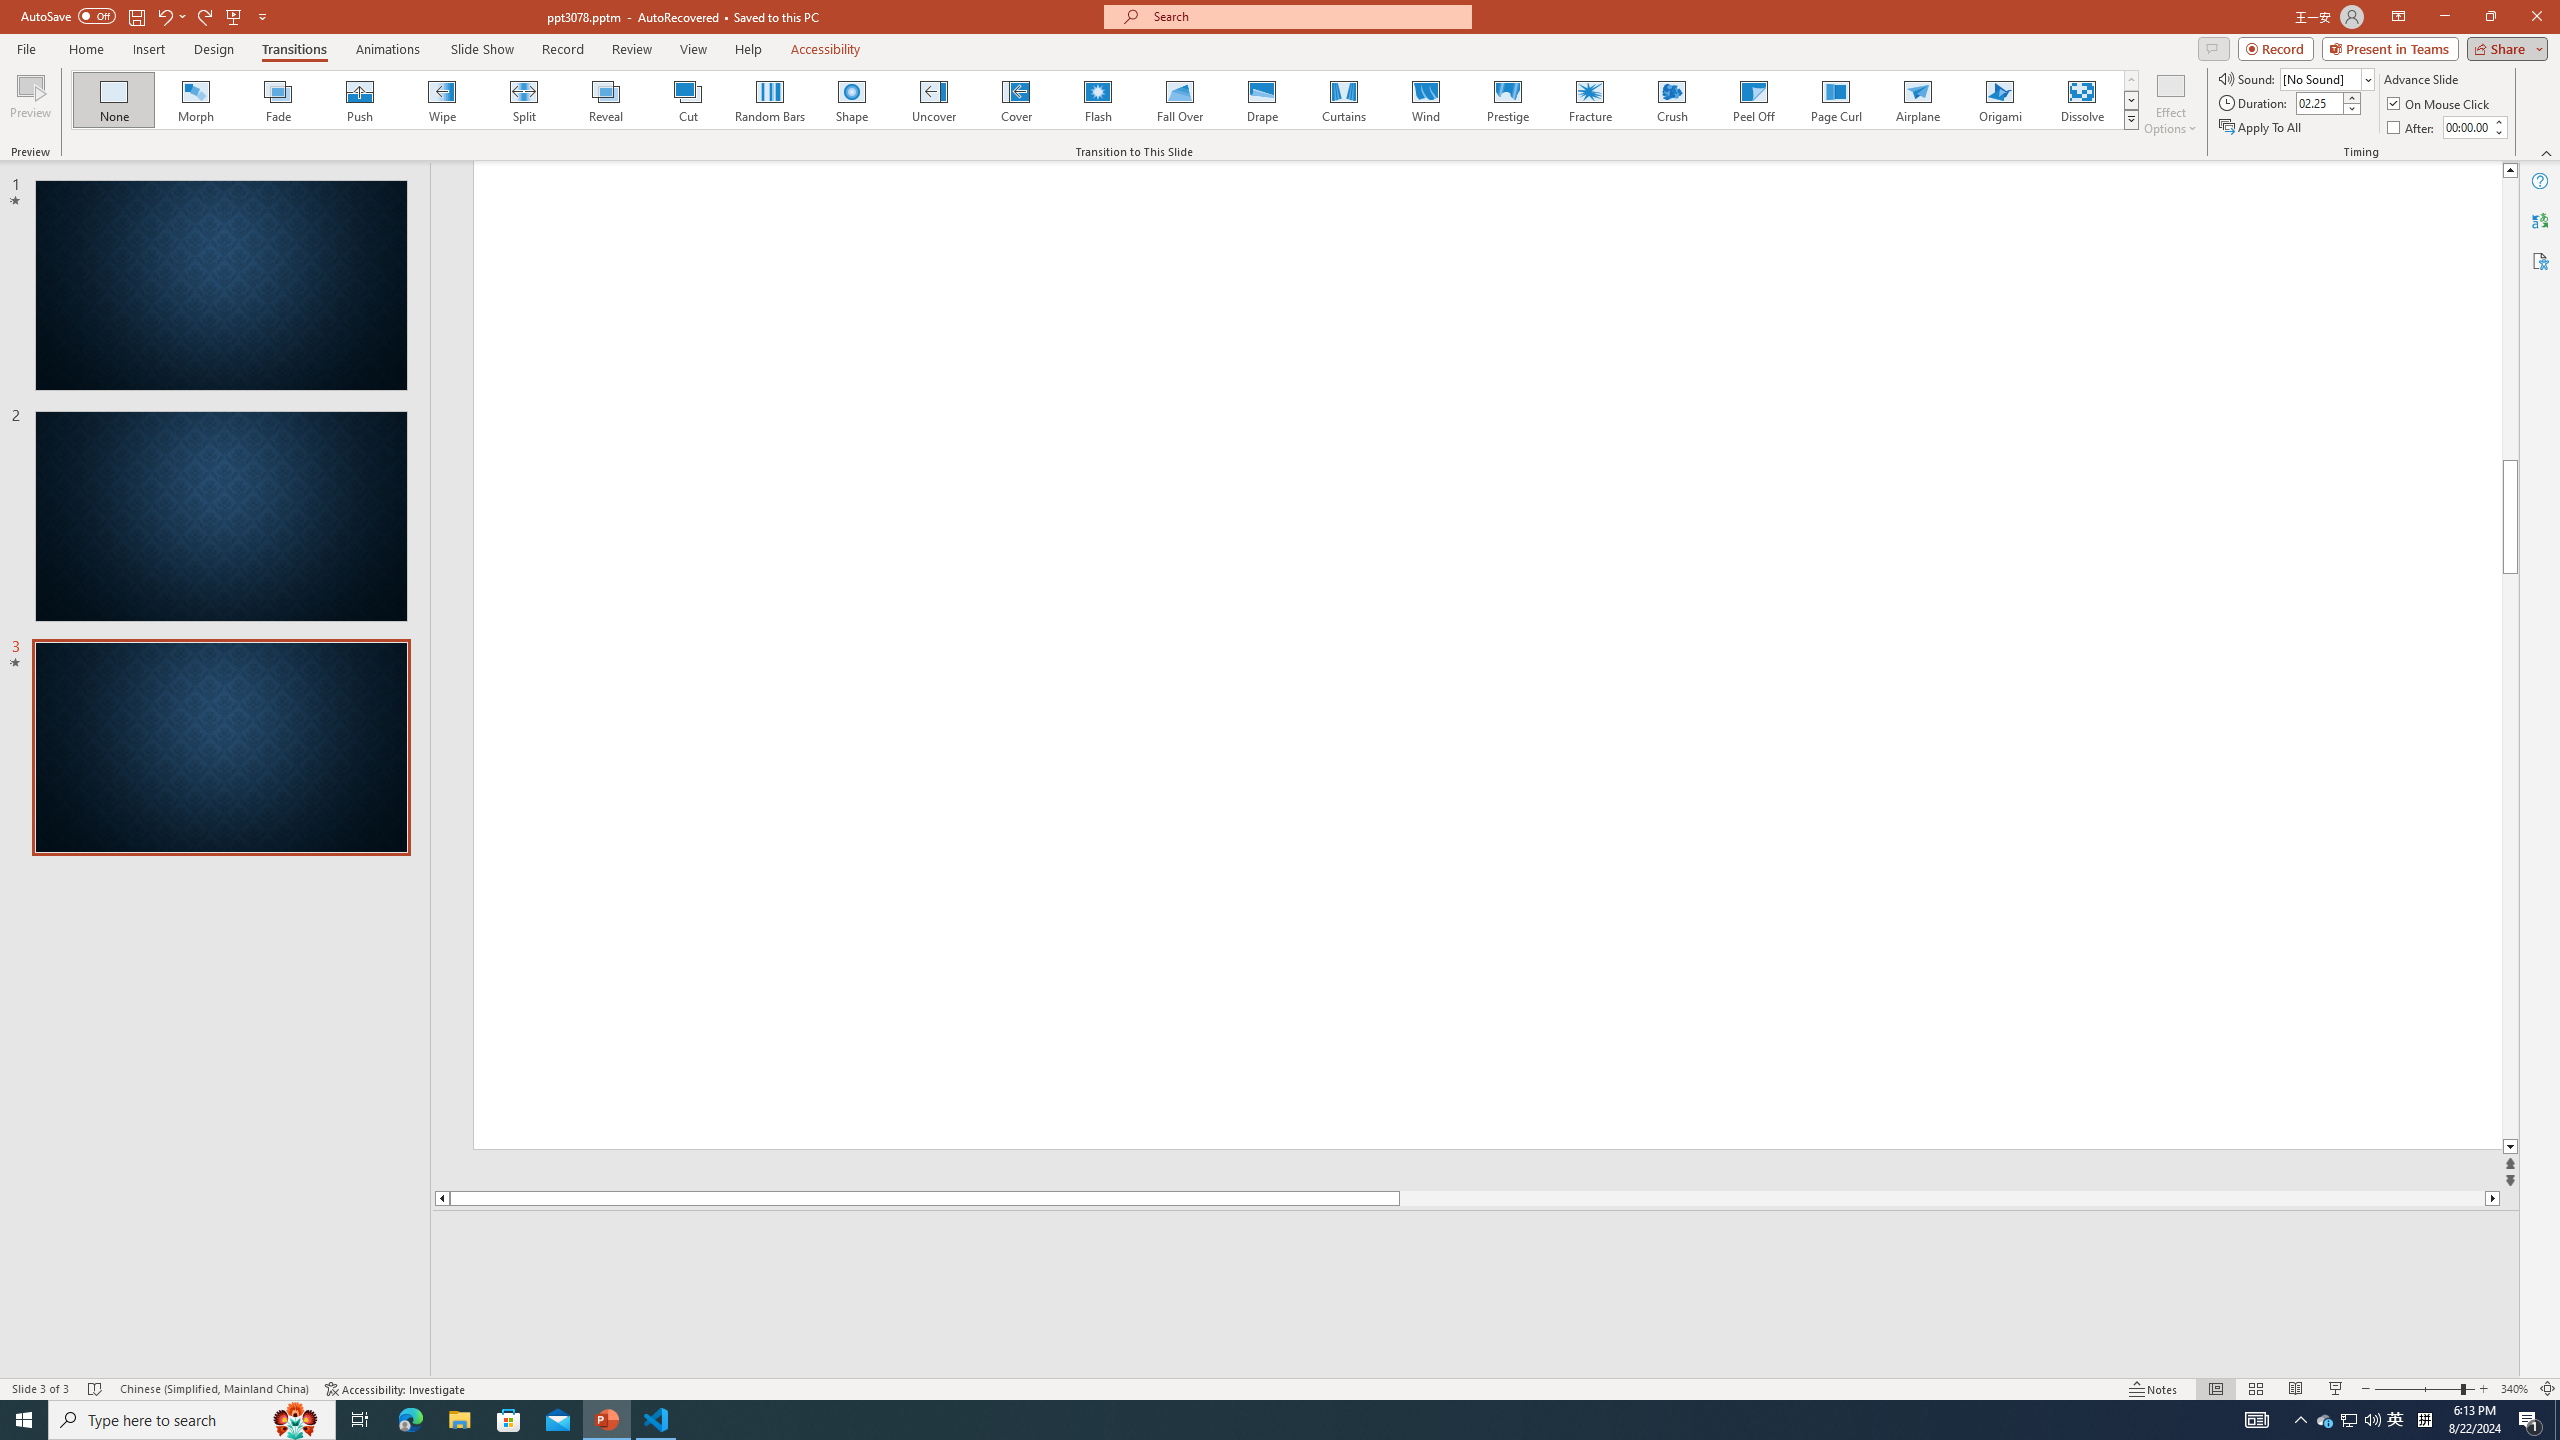 The image size is (2560, 1440). I want to click on Wind, so click(1425, 100).